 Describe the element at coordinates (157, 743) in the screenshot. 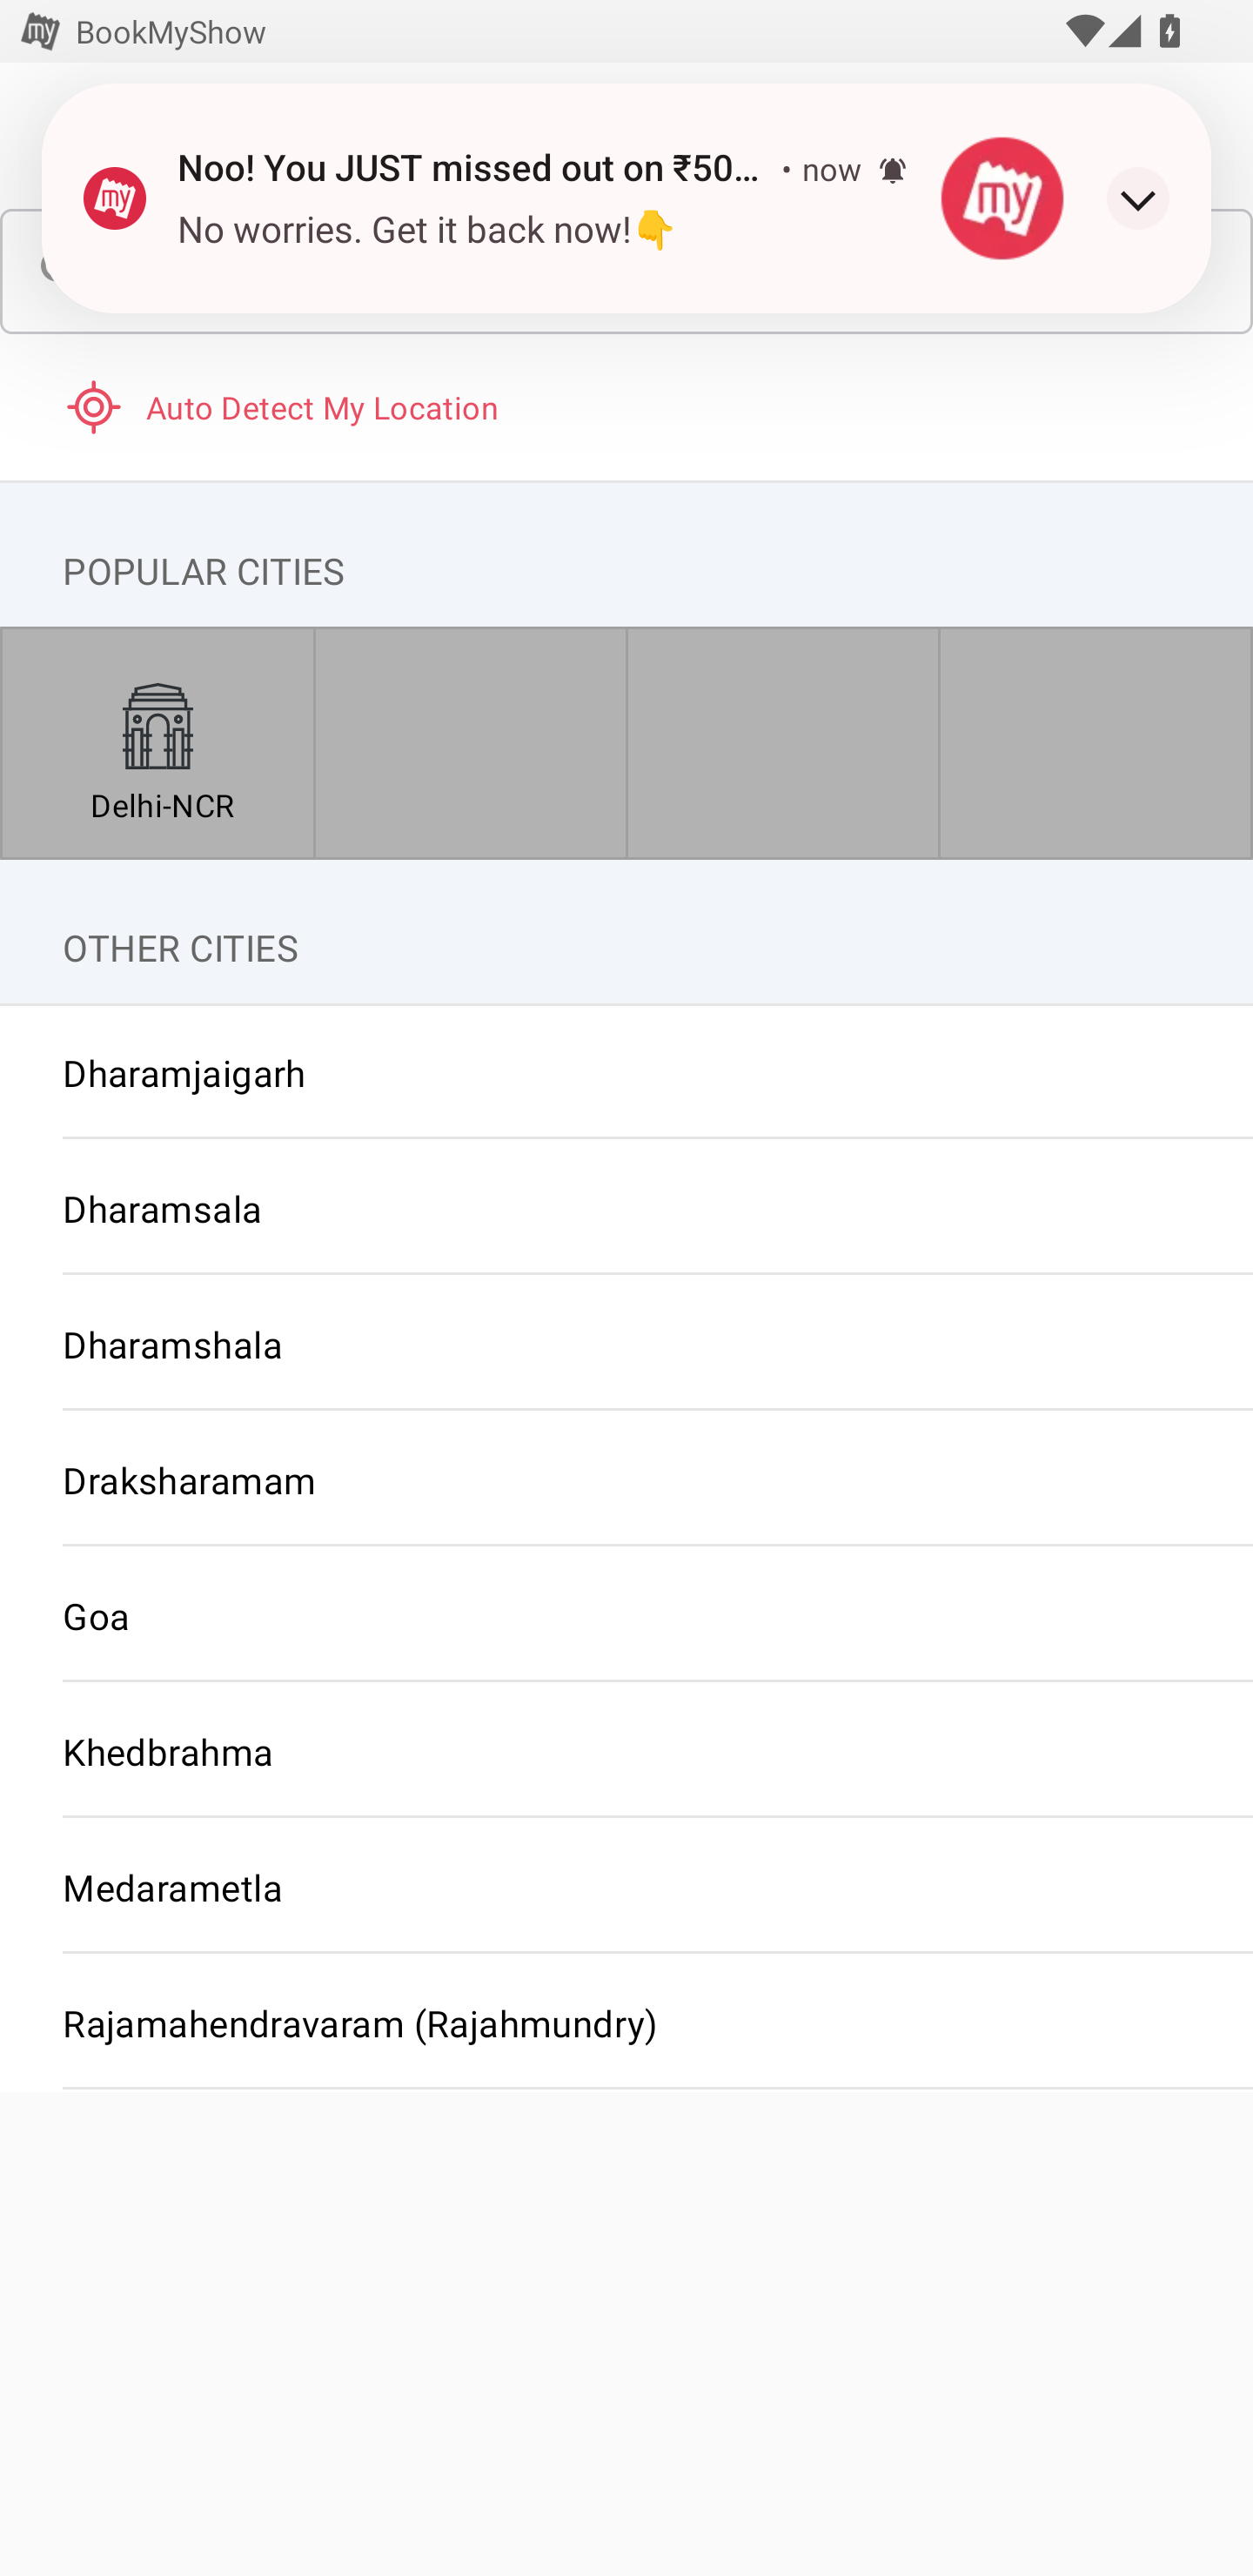

I see `Delhi-NCR` at that location.